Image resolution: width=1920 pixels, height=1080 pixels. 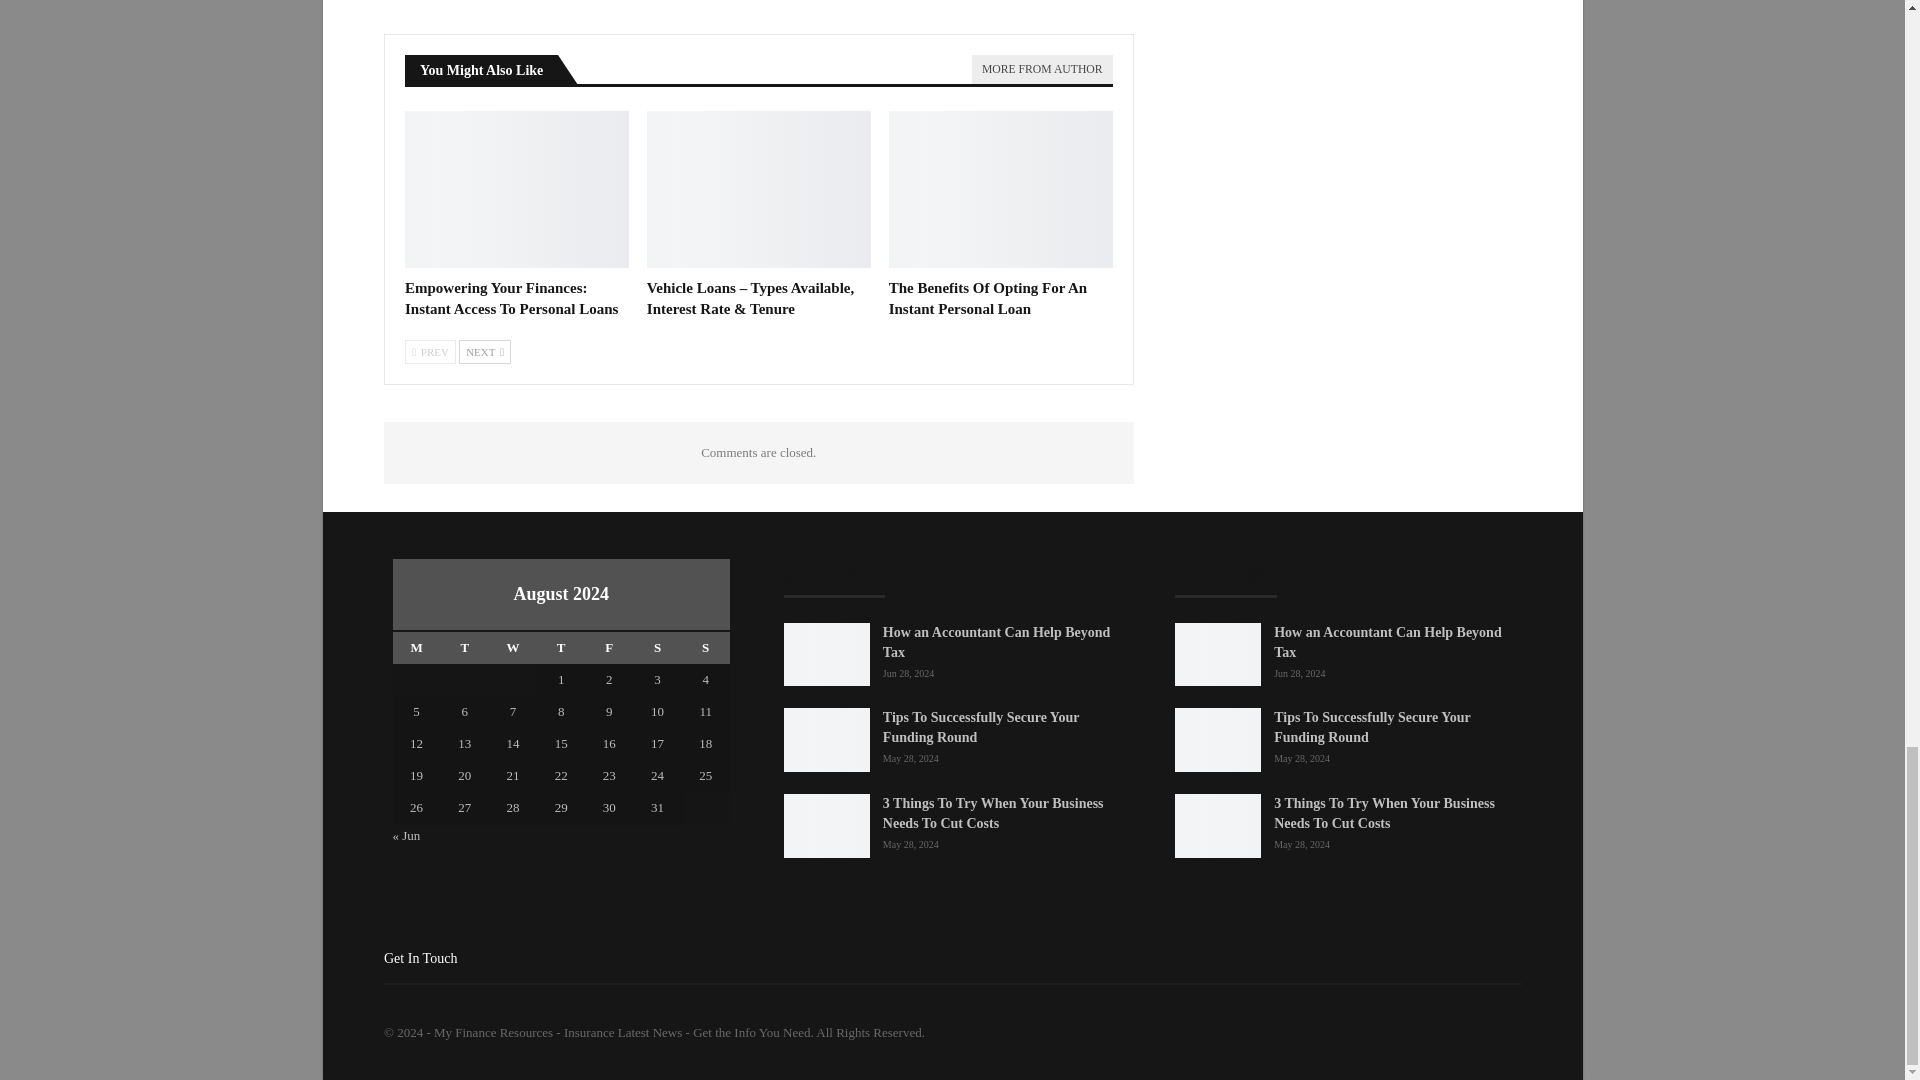 I want to click on Empowering Your Finances: Instant Access To Personal Loans, so click(x=512, y=298).